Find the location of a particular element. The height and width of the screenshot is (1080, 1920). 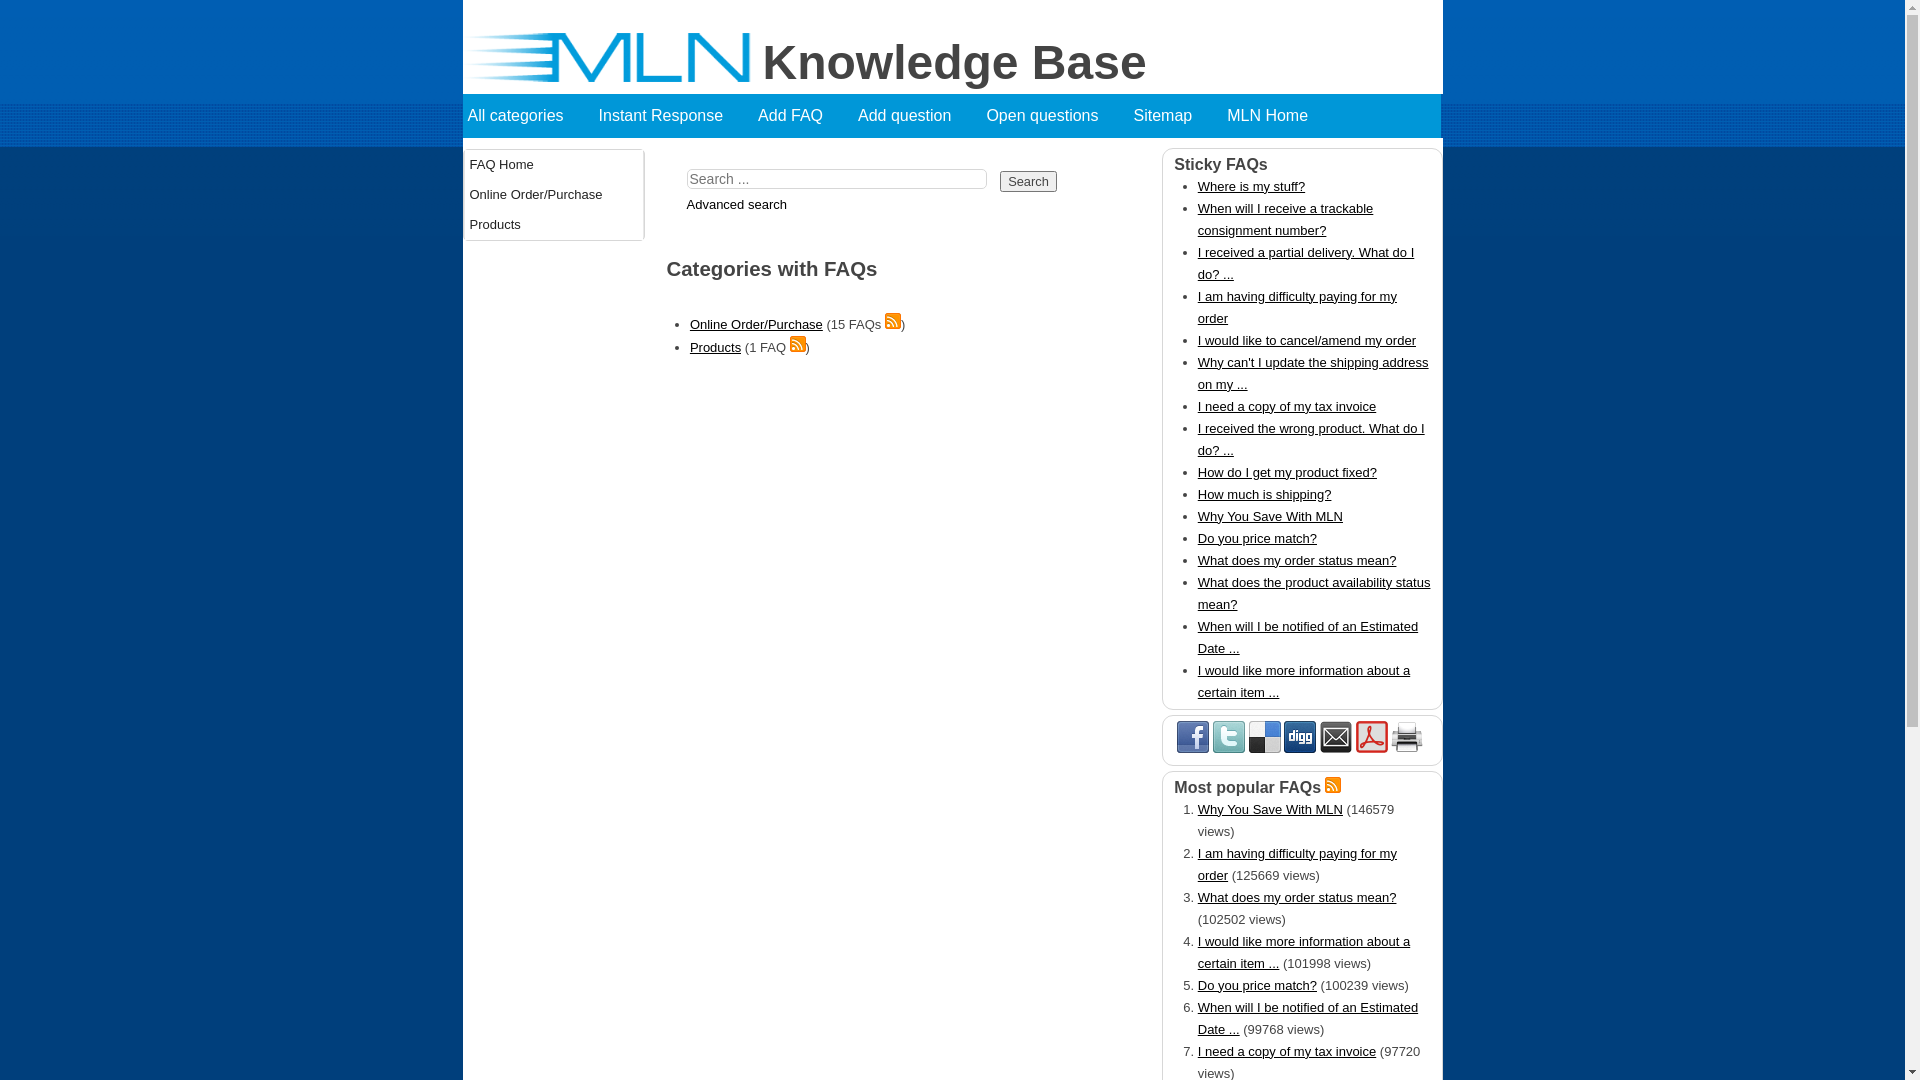

Online Order/Purchase is located at coordinates (553, 195).